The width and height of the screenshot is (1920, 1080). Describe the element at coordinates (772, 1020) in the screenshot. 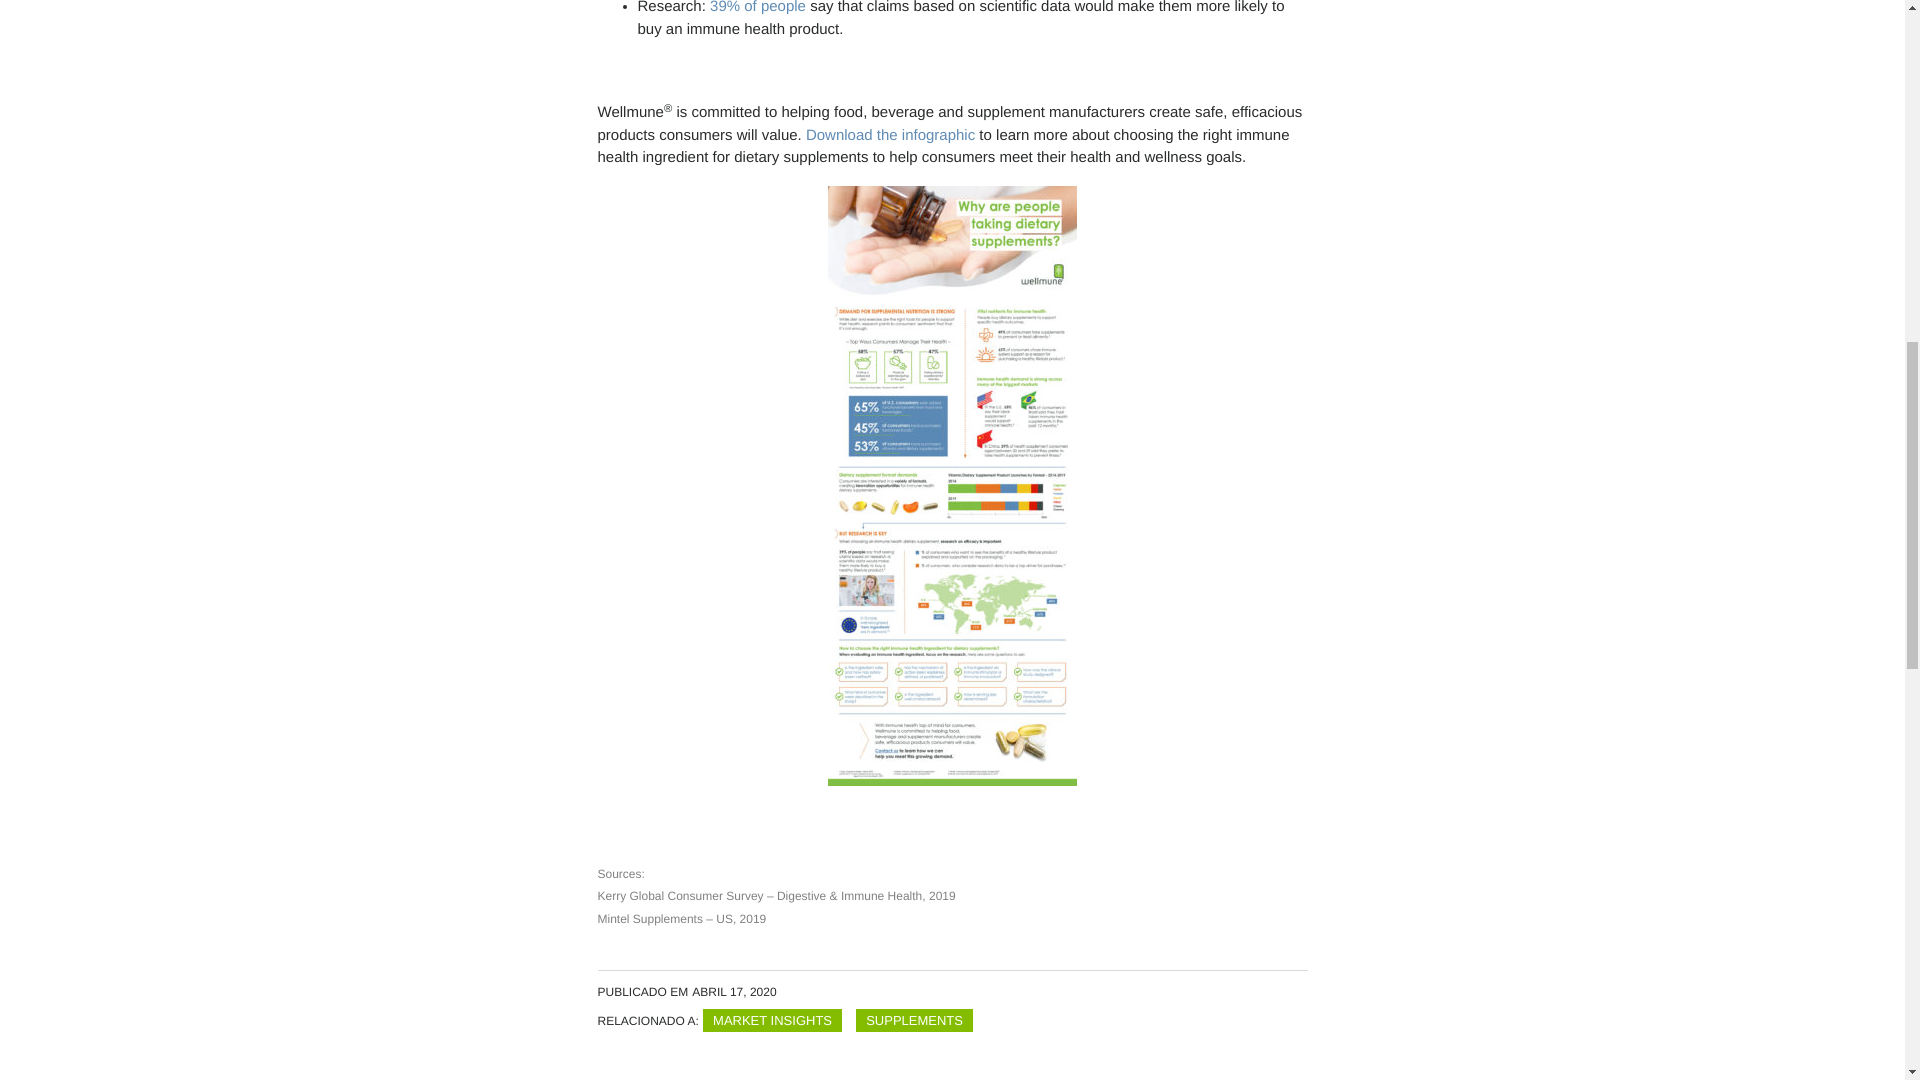

I see `View all posts in Market Insights` at that location.